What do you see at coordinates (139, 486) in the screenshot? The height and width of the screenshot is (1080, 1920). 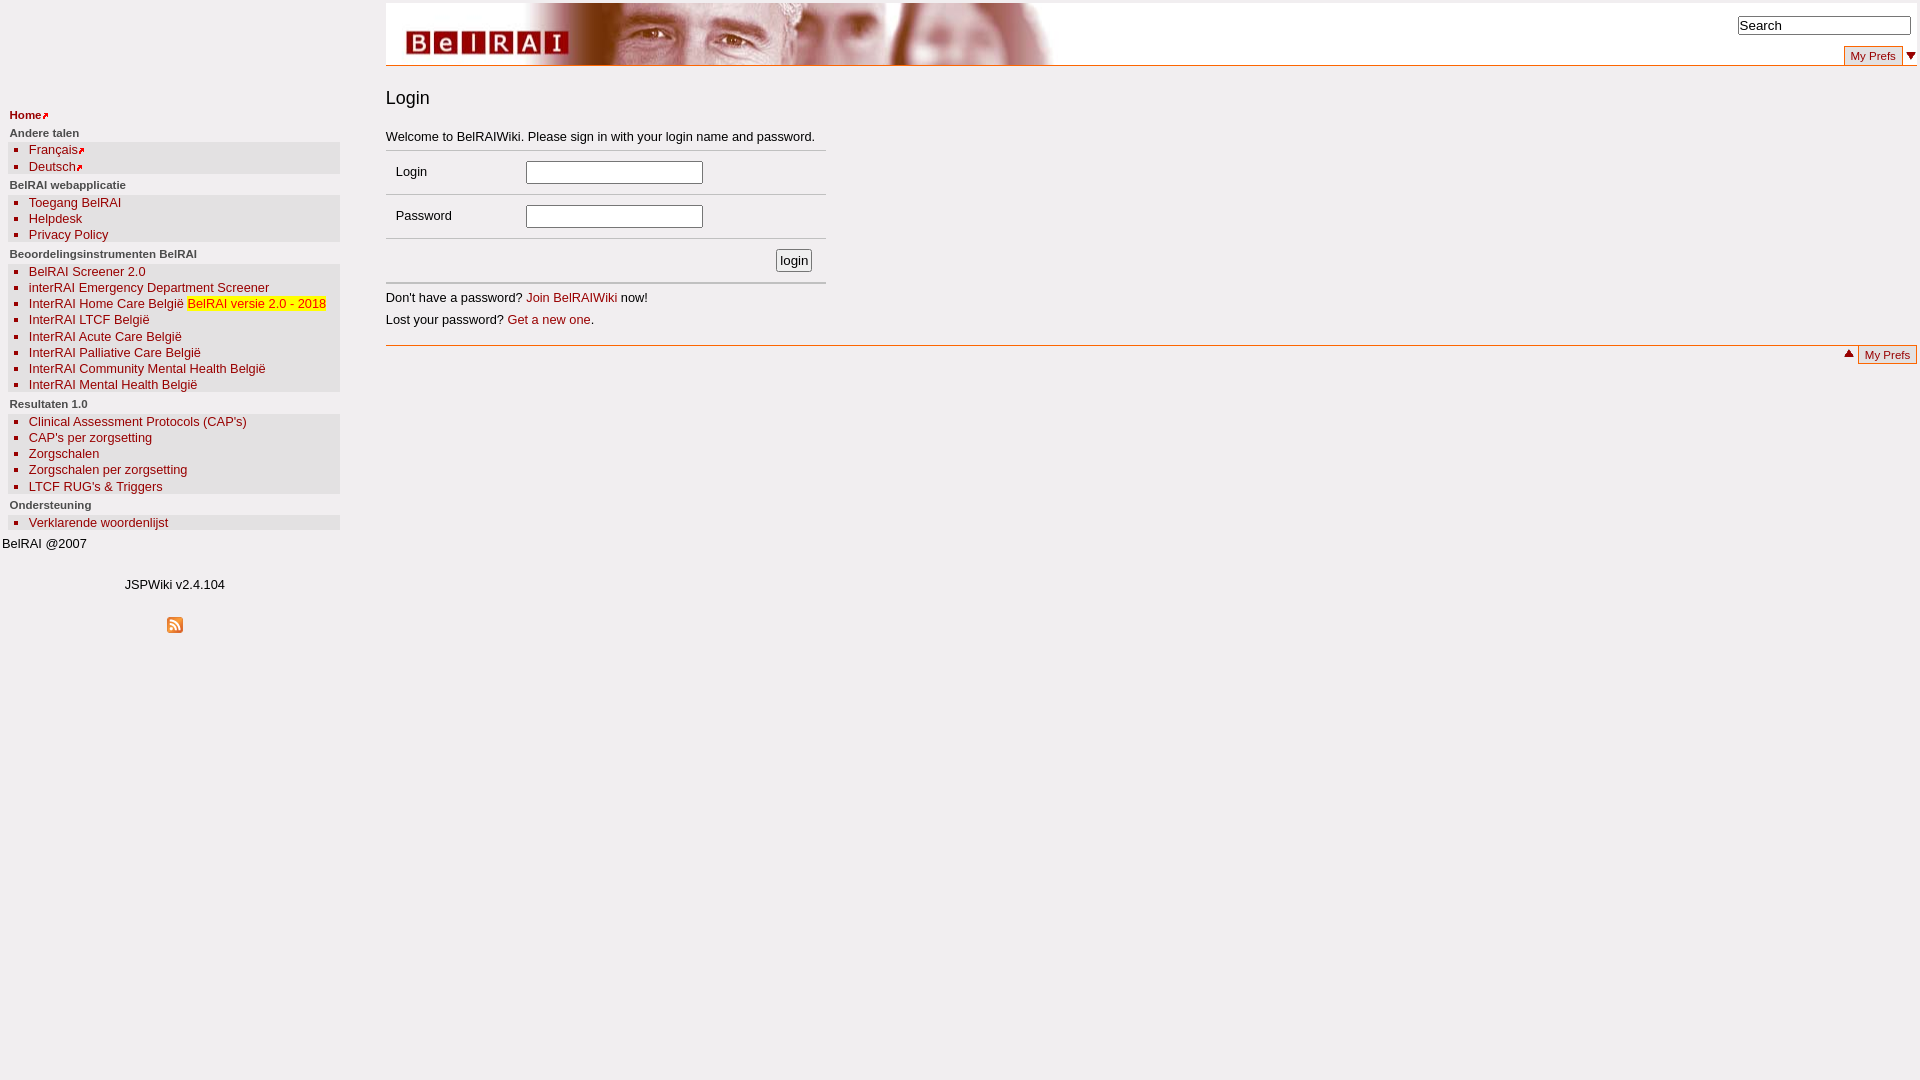 I see `Triggers` at bounding box center [139, 486].